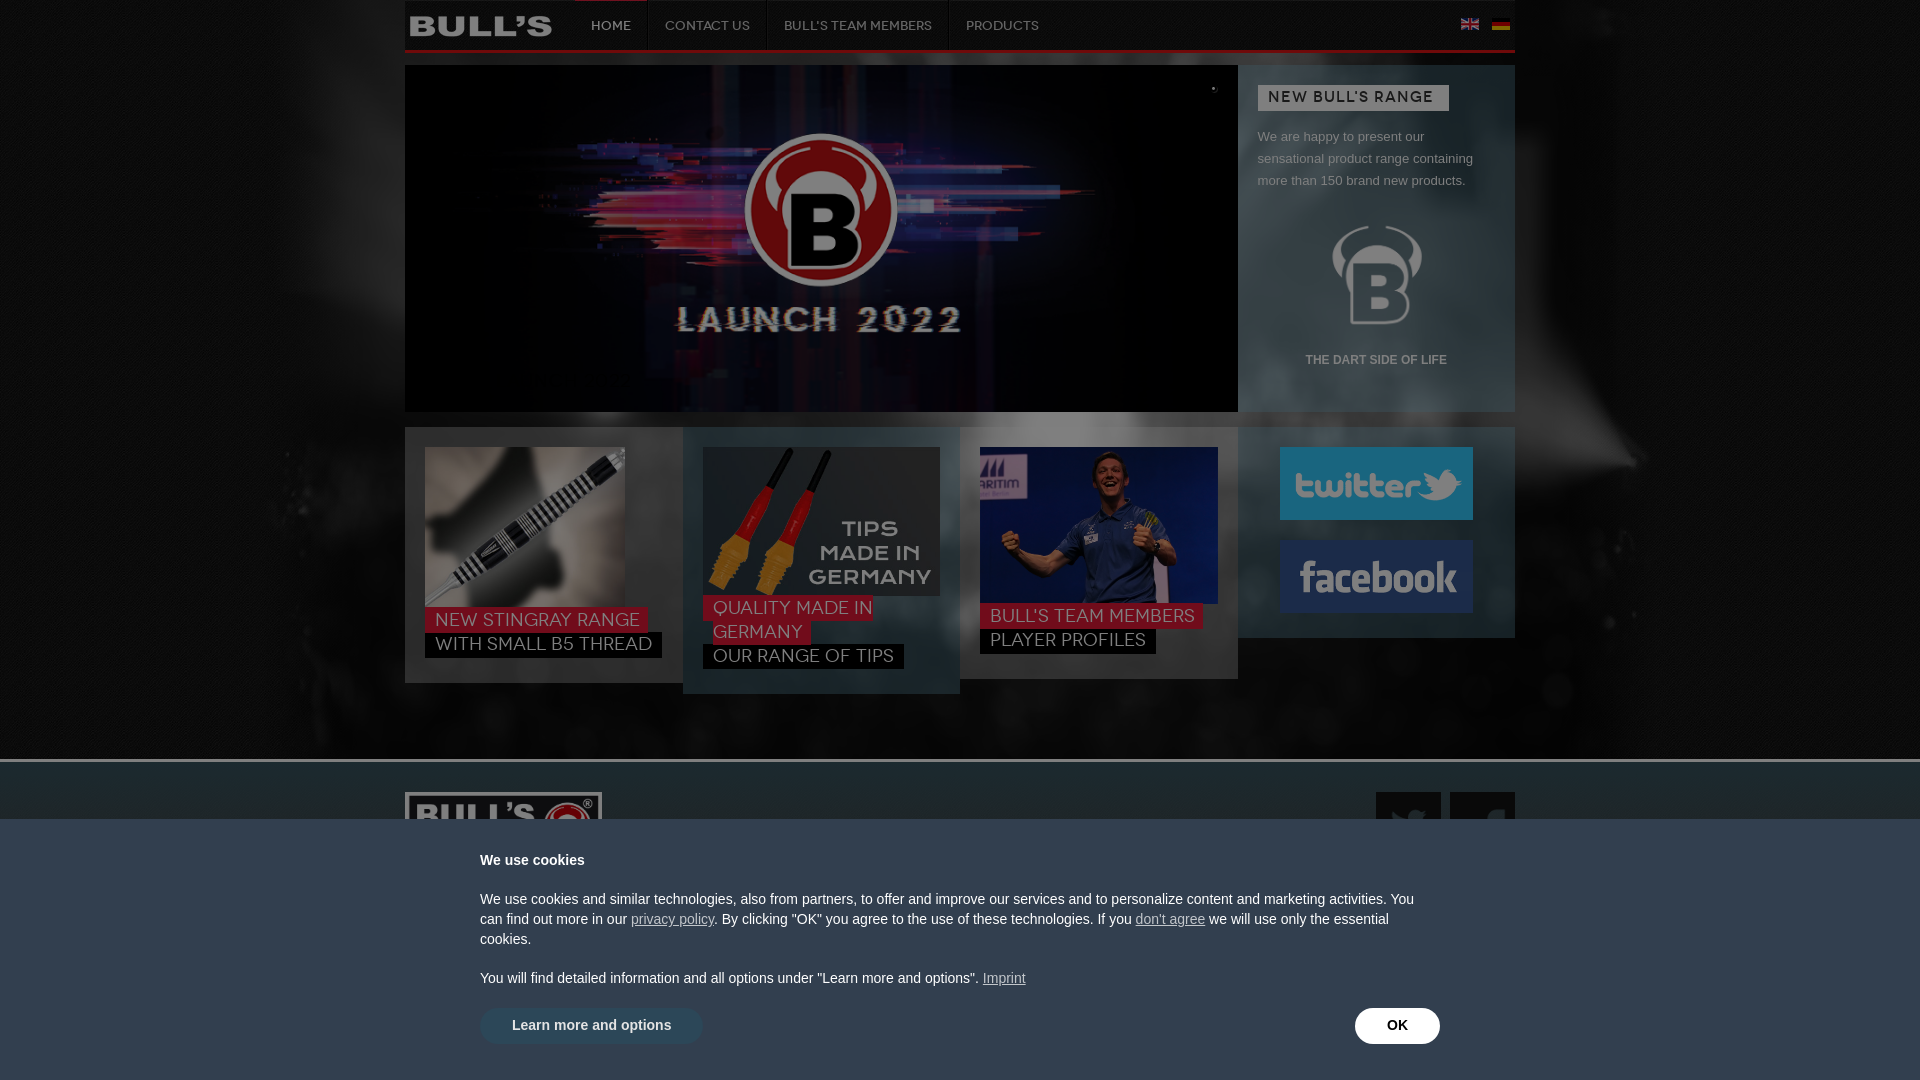 This screenshot has width=1920, height=1080. What do you see at coordinates (821, 592) in the screenshot?
I see `Soft Tips` at bounding box center [821, 592].